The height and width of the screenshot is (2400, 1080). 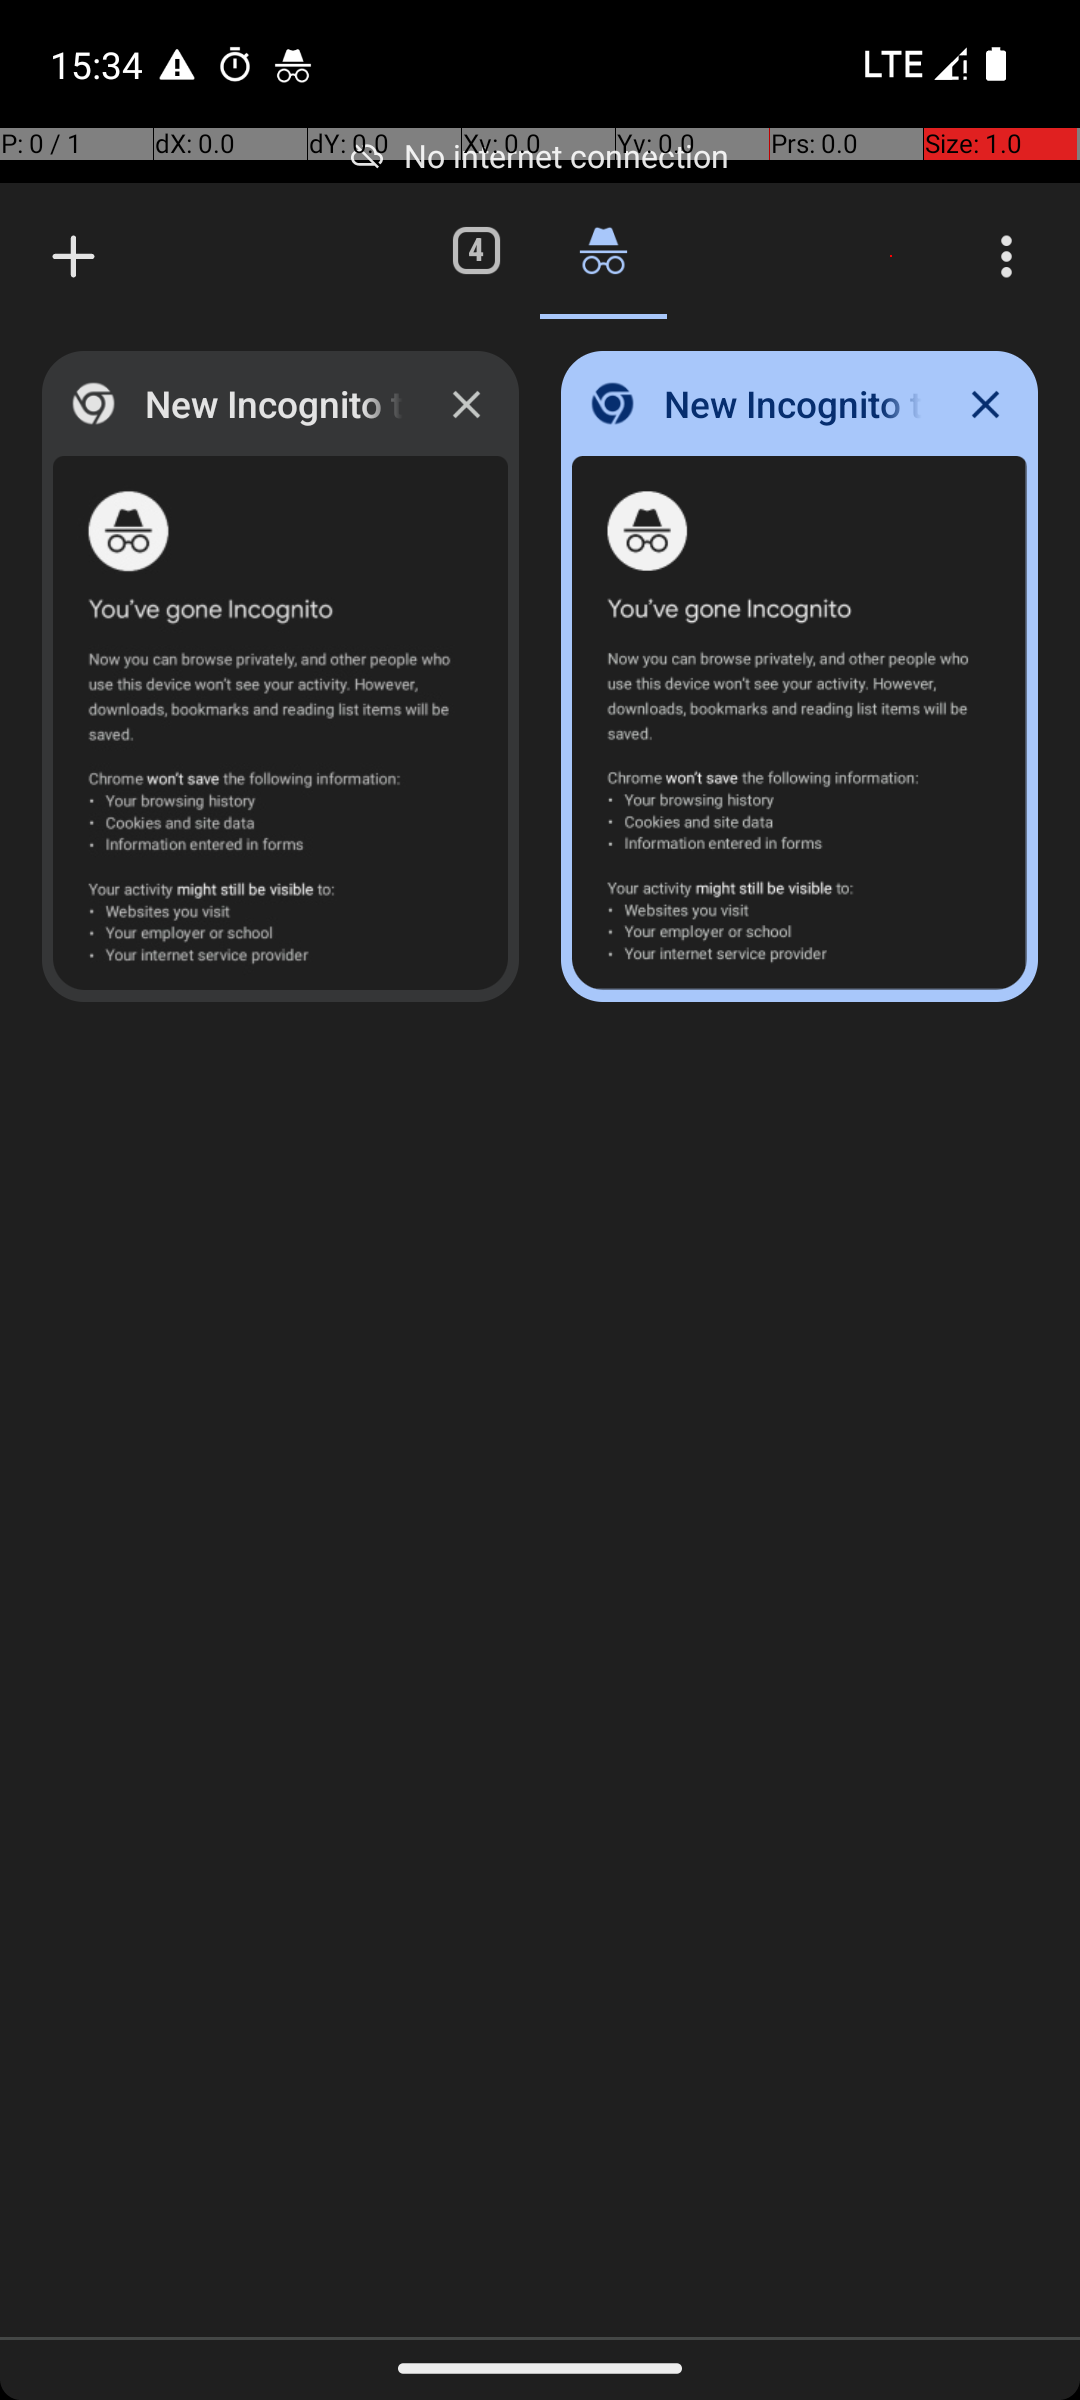 What do you see at coordinates (74, 256) in the screenshot?
I see `New Incognito tab` at bounding box center [74, 256].